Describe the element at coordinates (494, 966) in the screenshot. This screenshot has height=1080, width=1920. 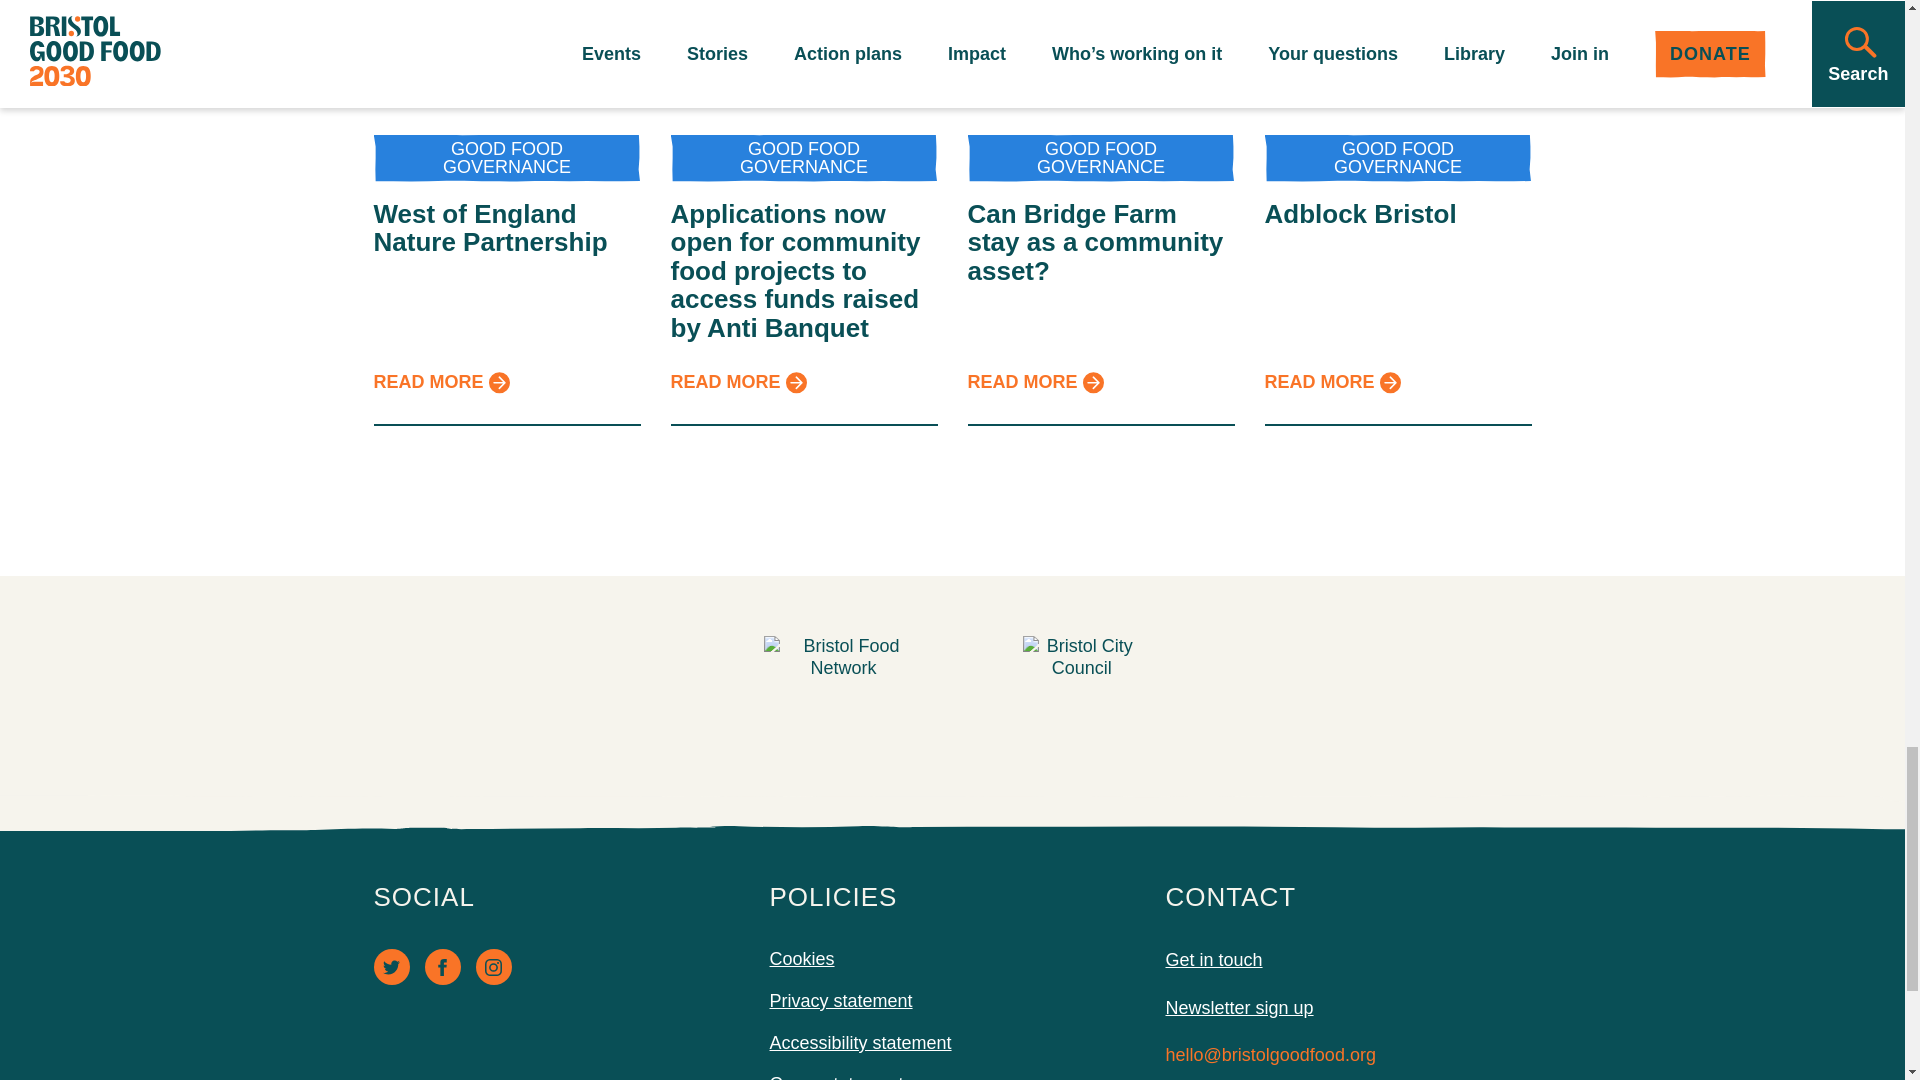
I see `Instagram - Opens in new window.` at that location.